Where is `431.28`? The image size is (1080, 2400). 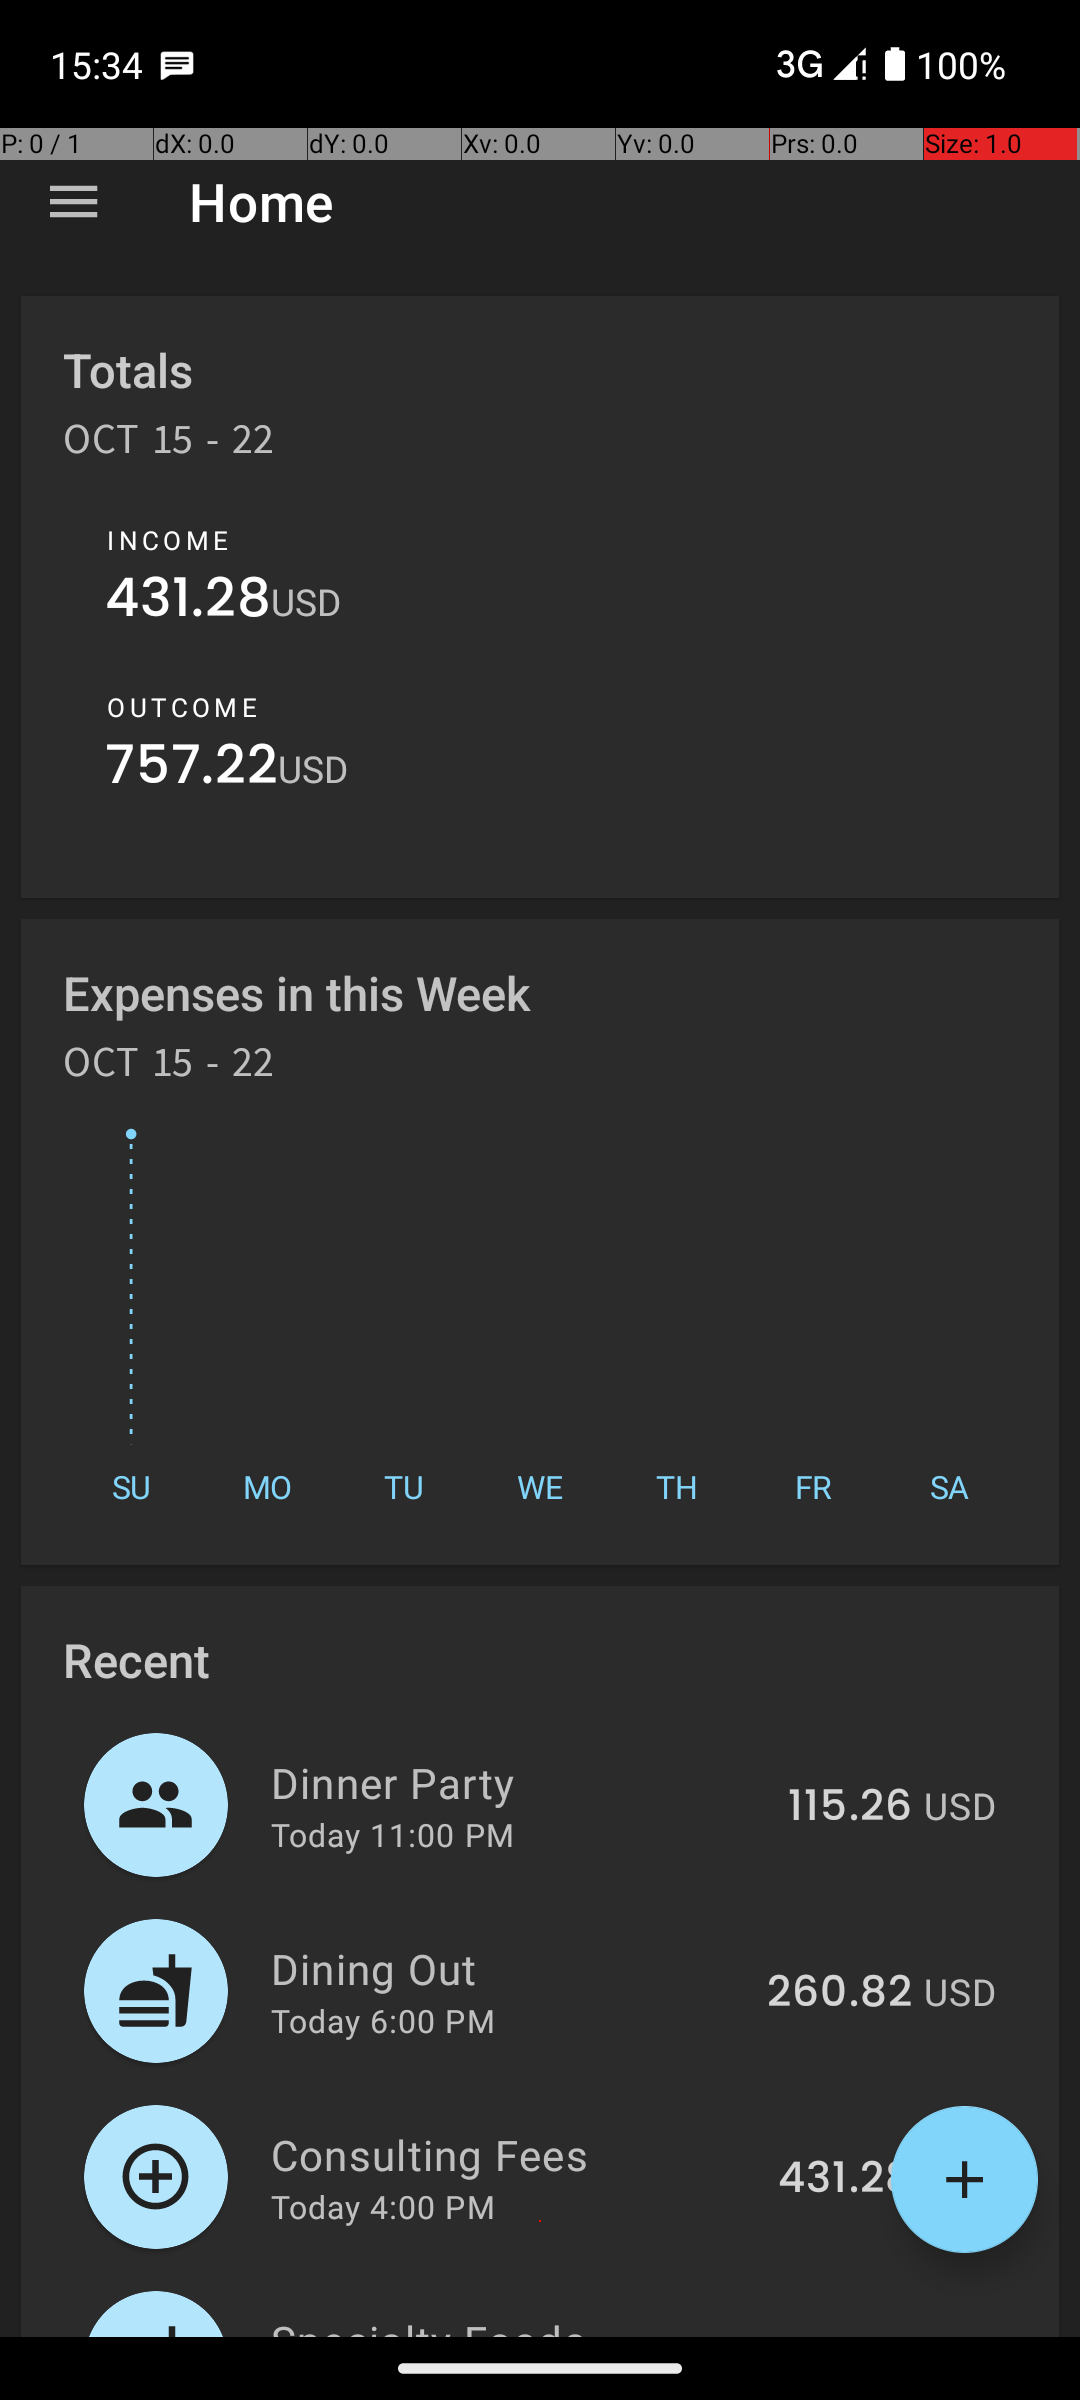 431.28 is located at coordinates (188, 602).